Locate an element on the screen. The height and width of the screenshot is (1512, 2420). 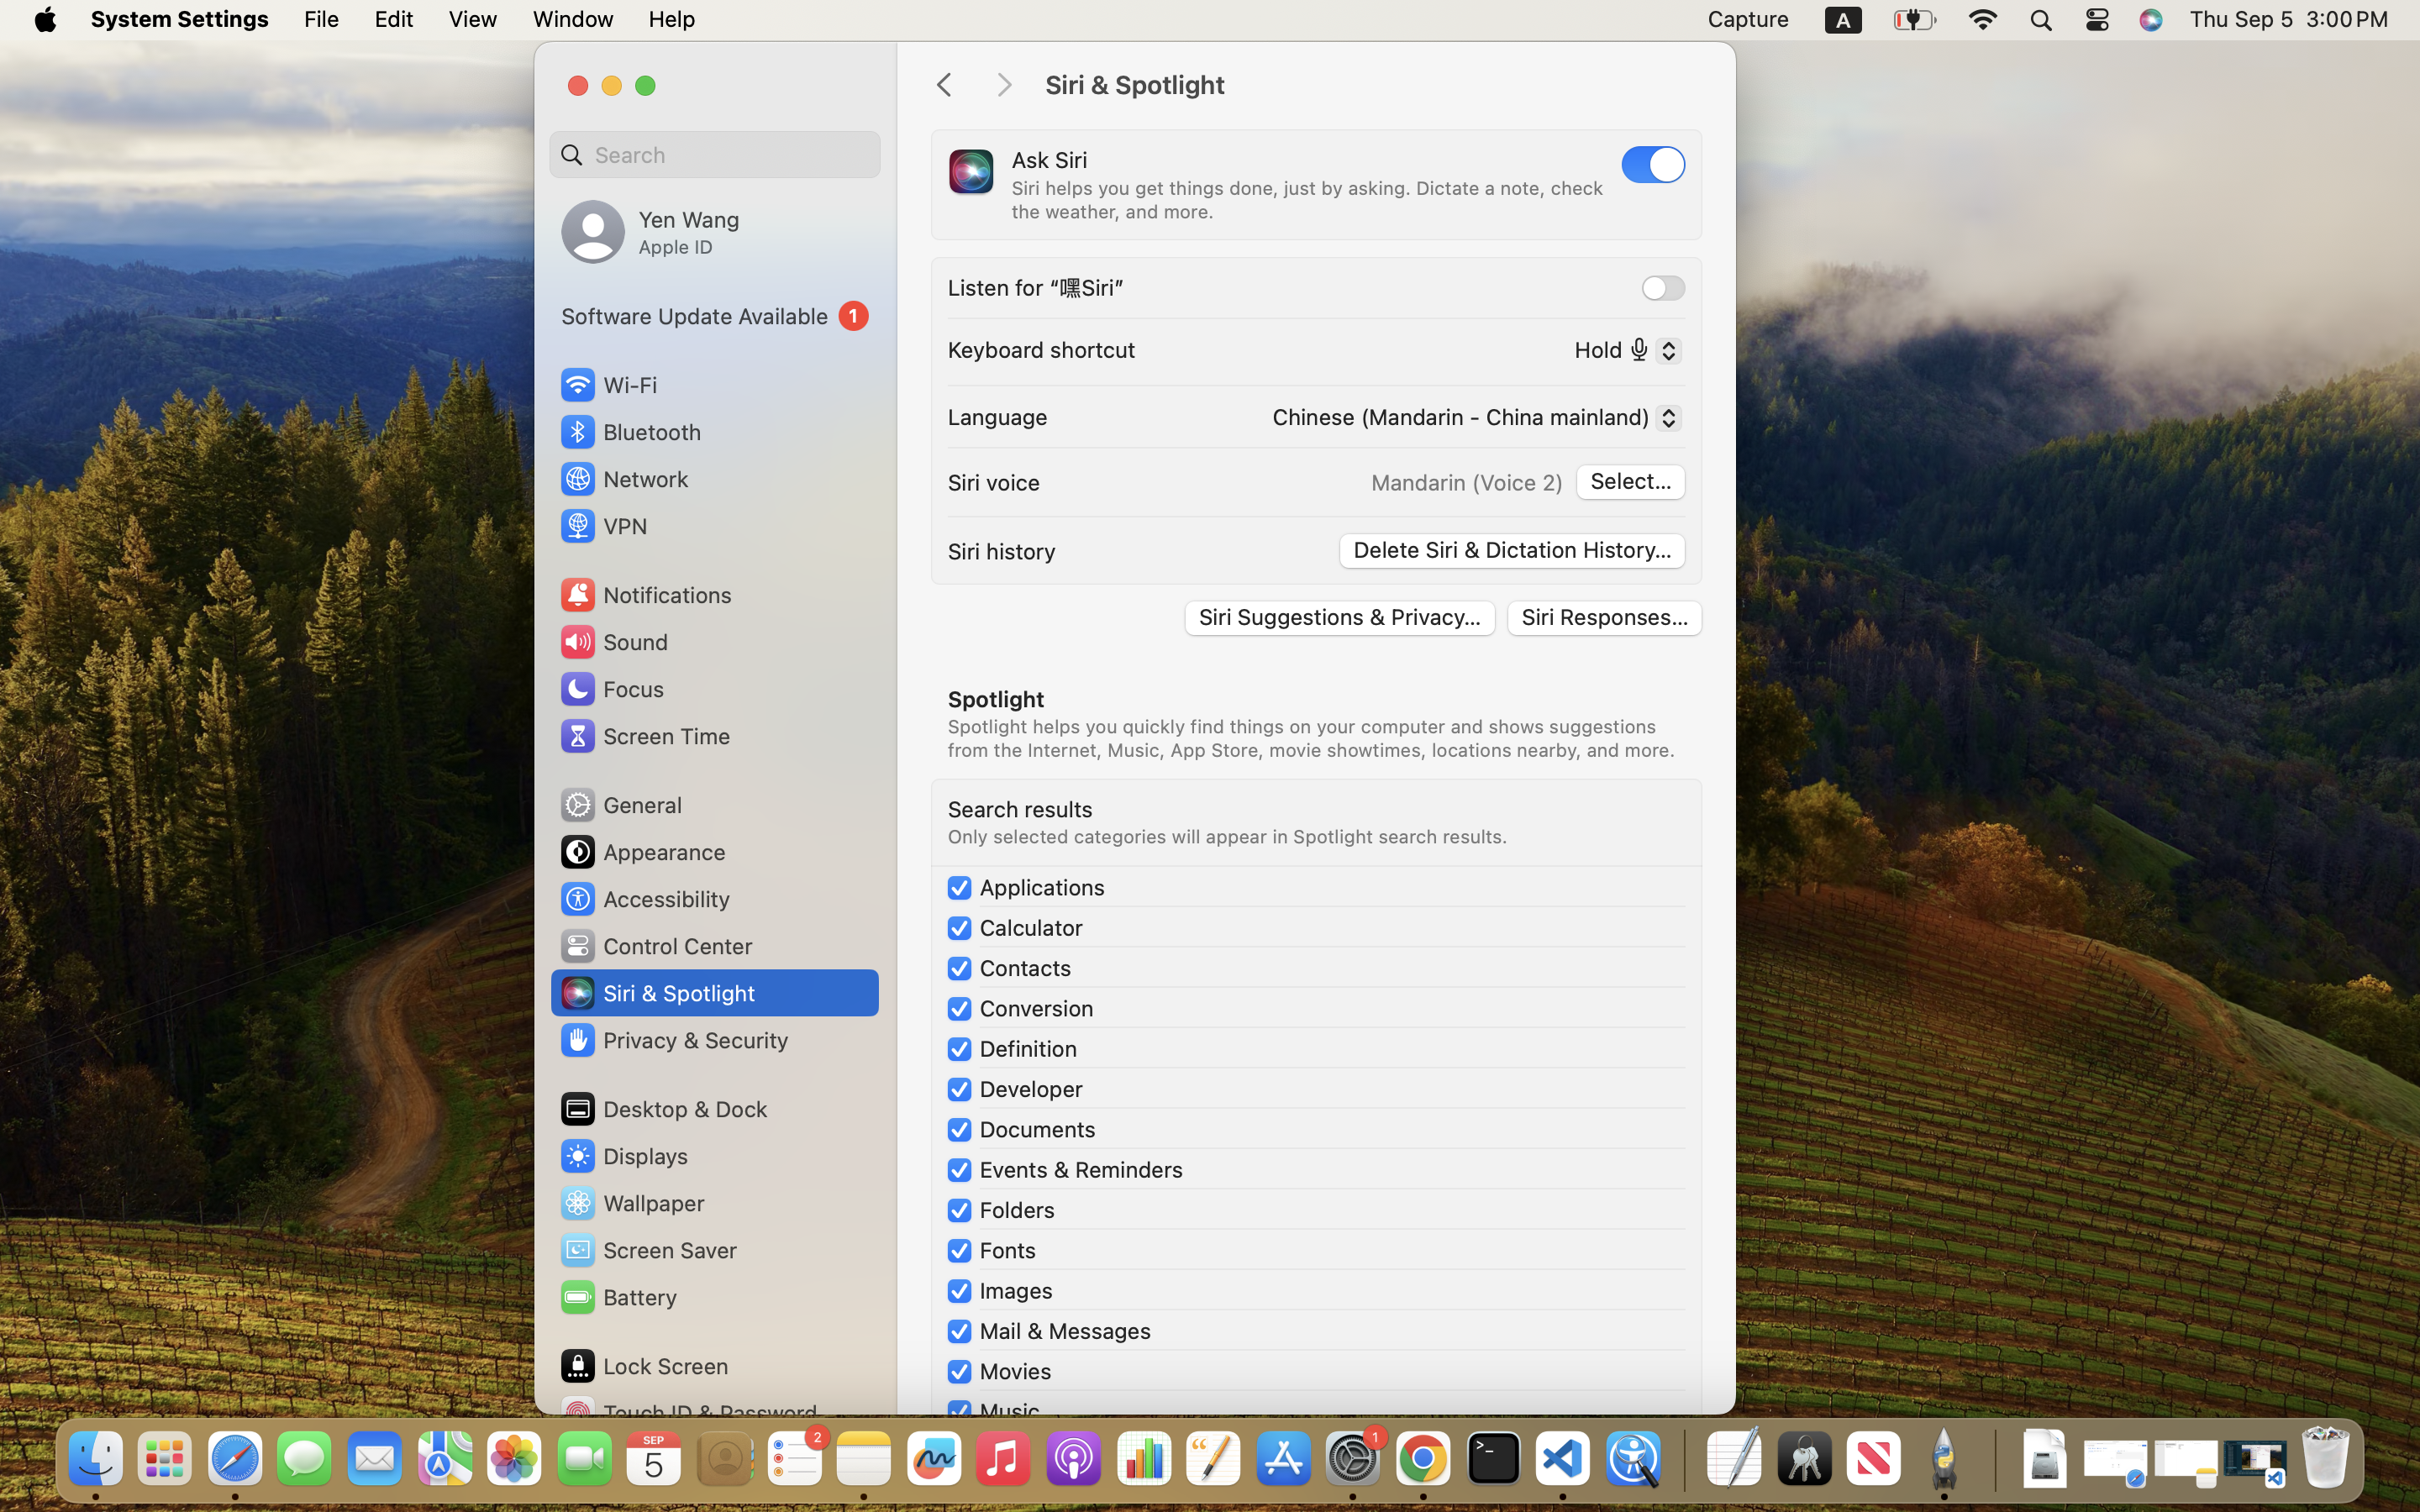
Sound is located at coordinates (613, 642).